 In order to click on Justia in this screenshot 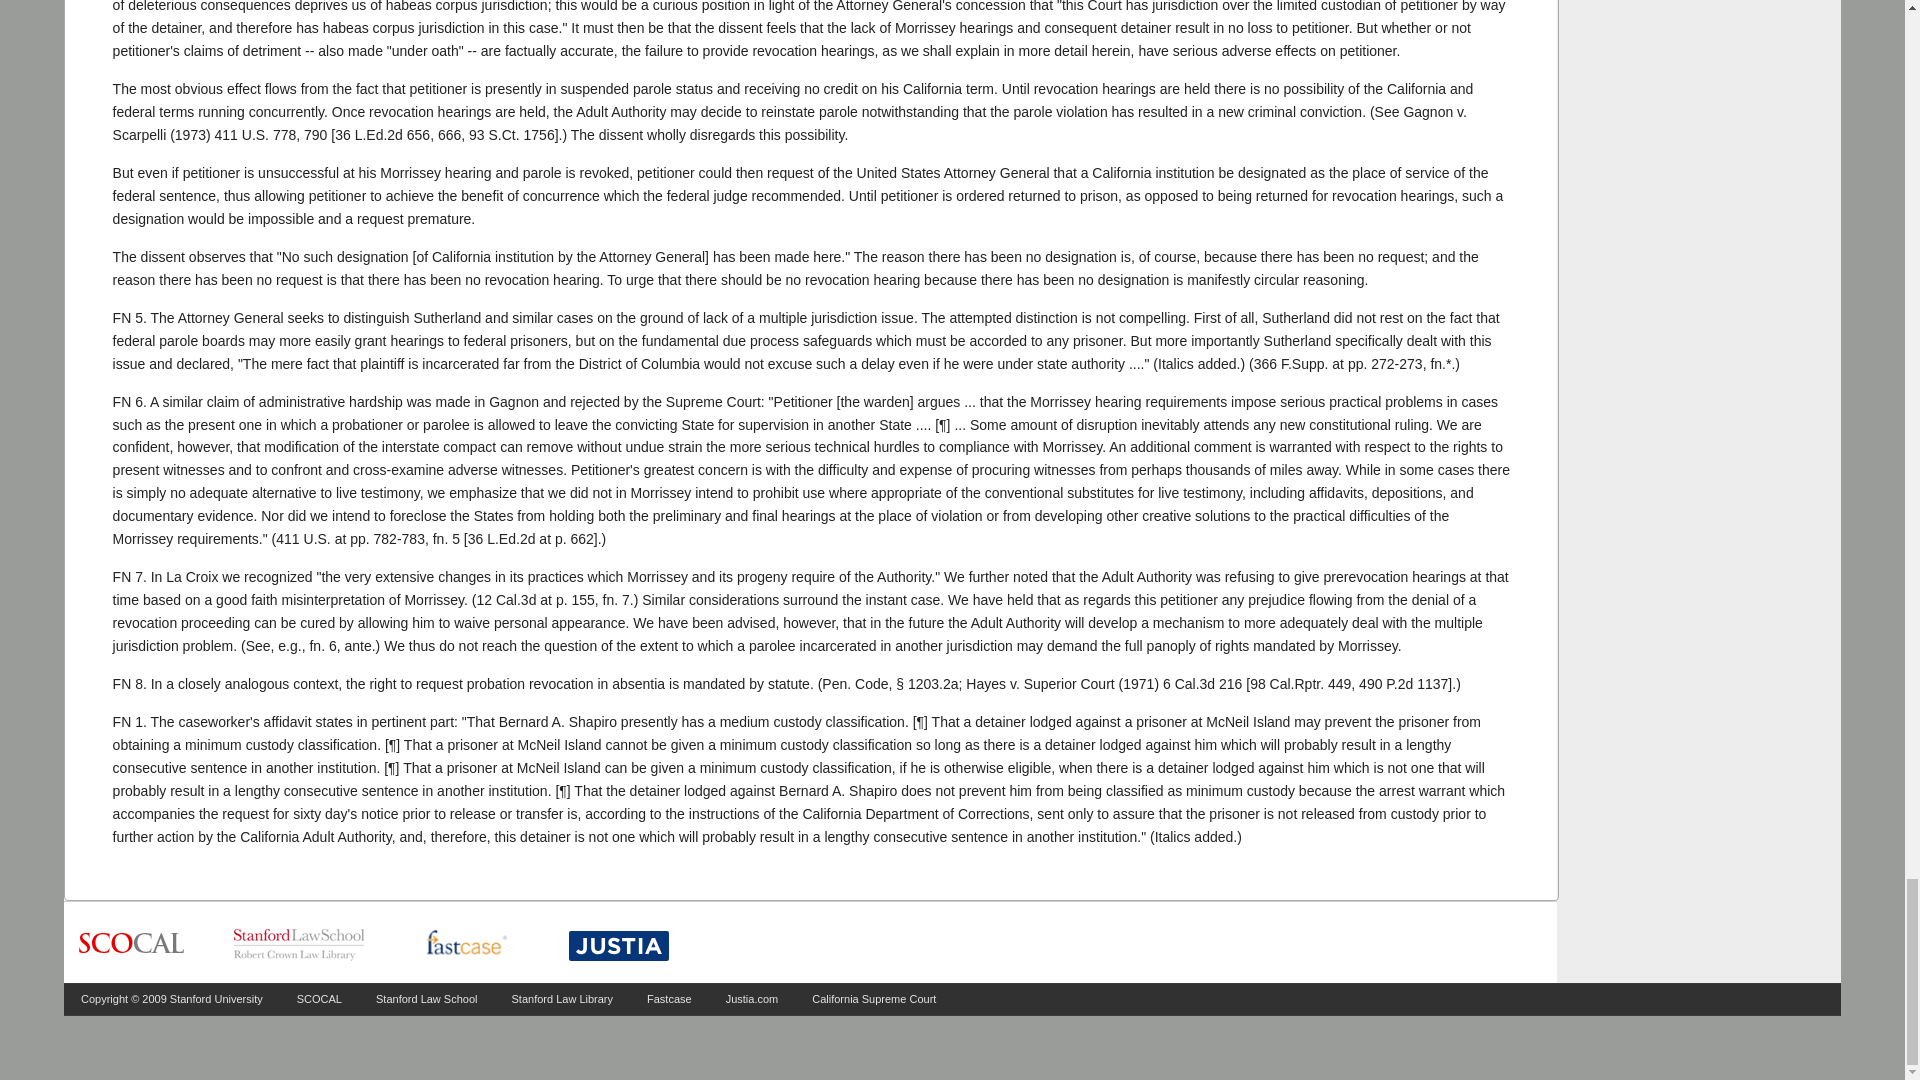, I will do `click(618, 946)`.